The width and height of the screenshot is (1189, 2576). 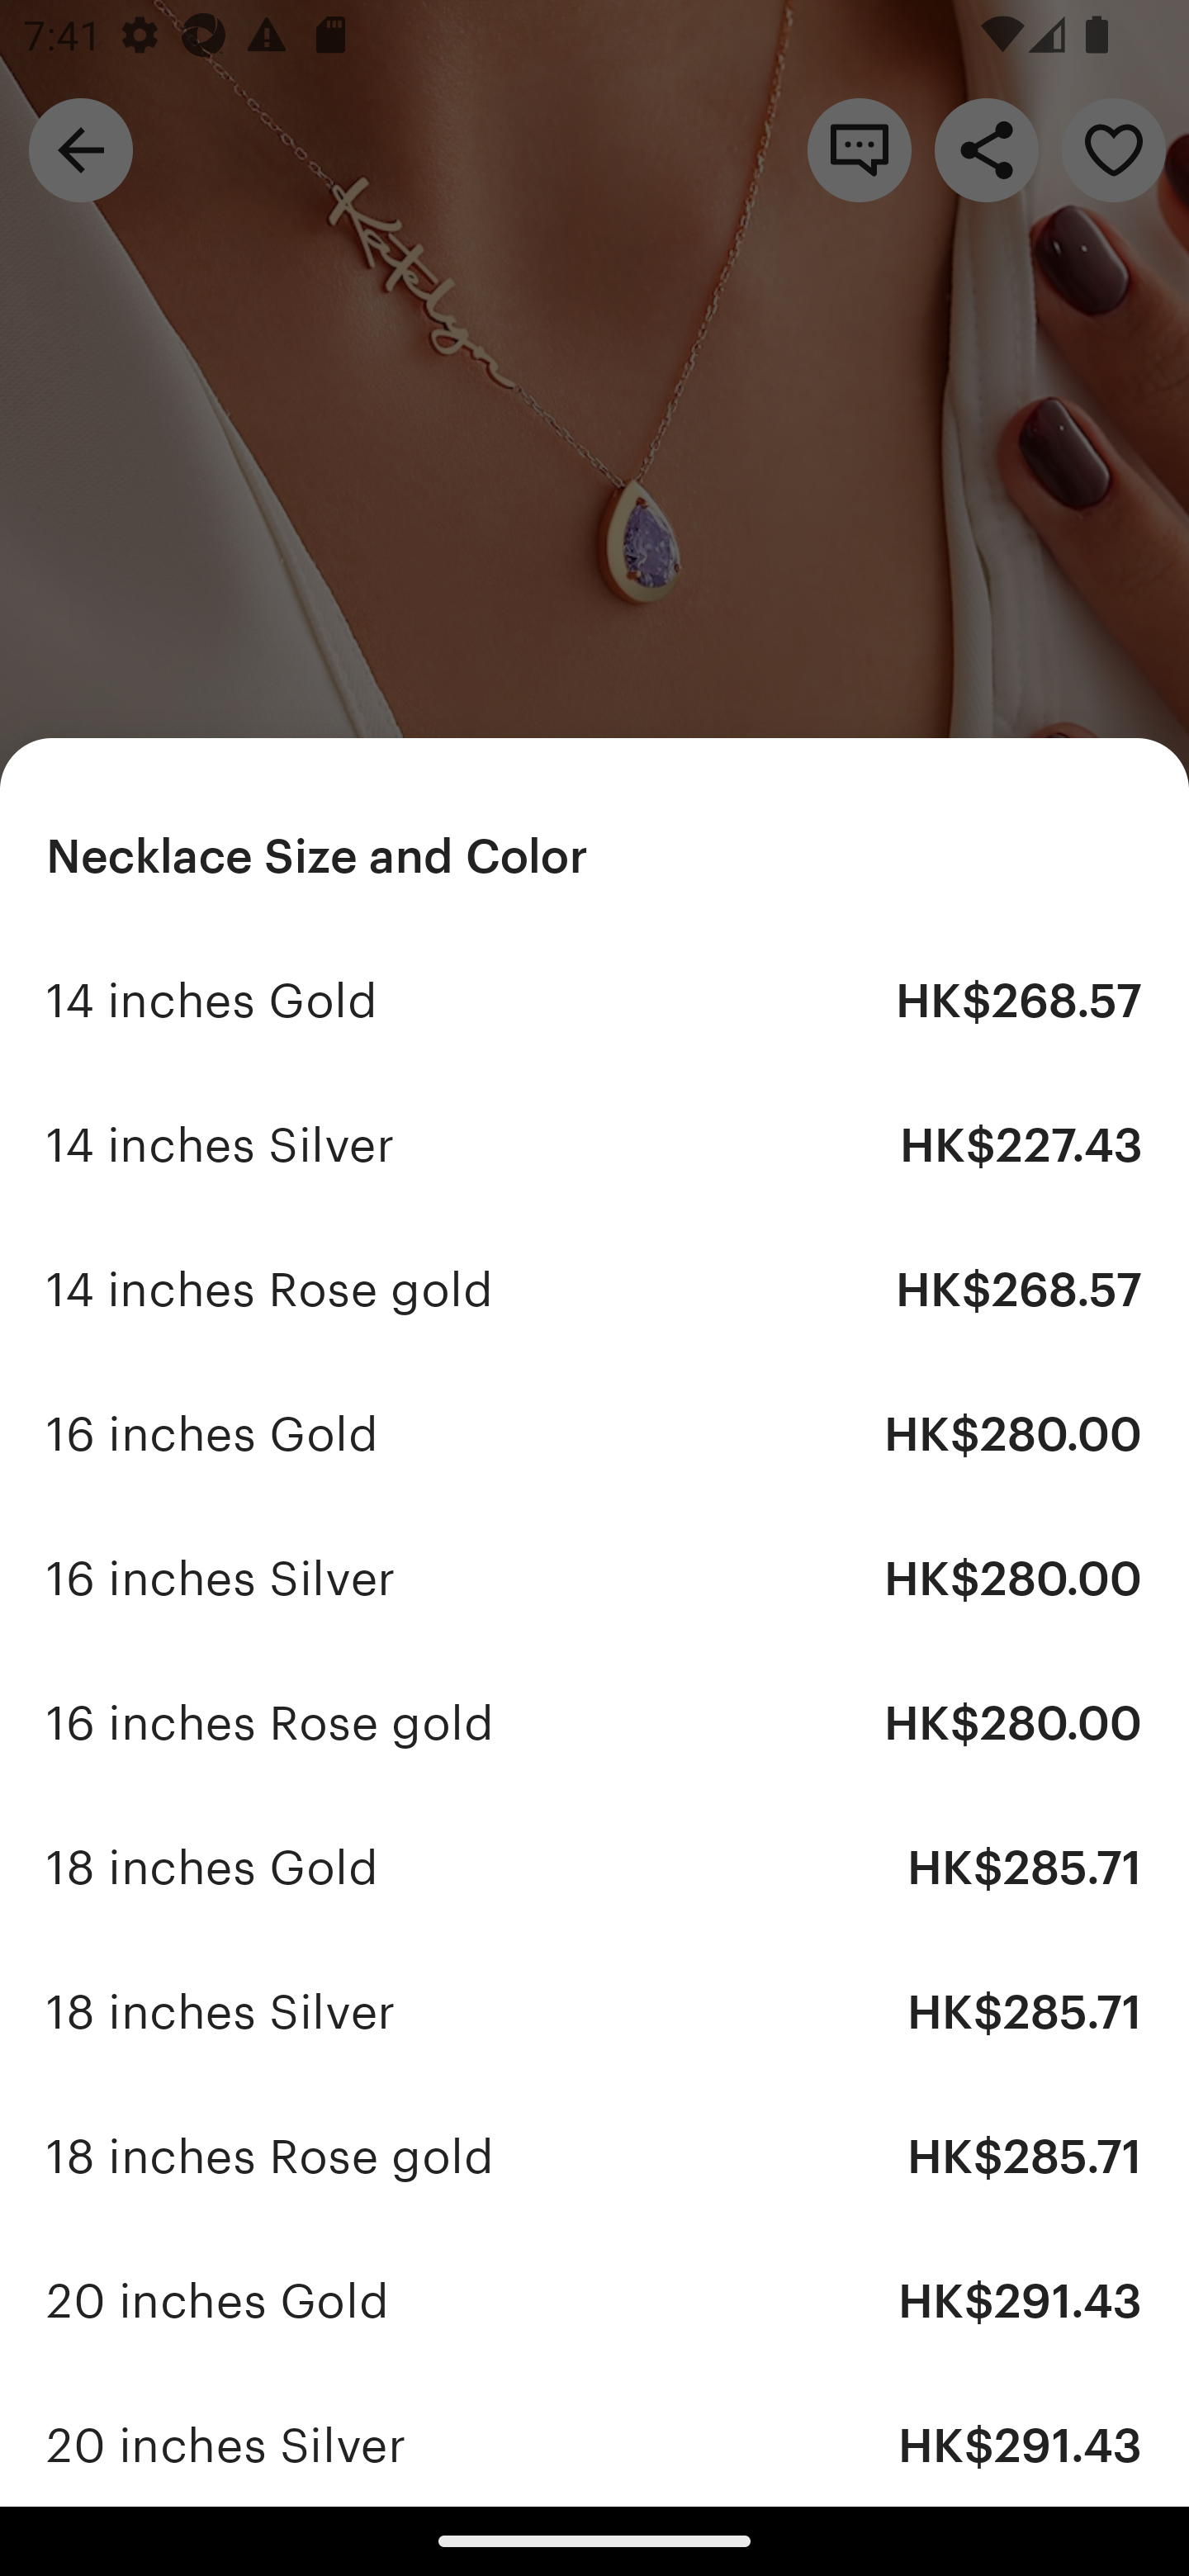 I want to click on 14 inches Gold HK$268.57, so click(x=594, y=1002).